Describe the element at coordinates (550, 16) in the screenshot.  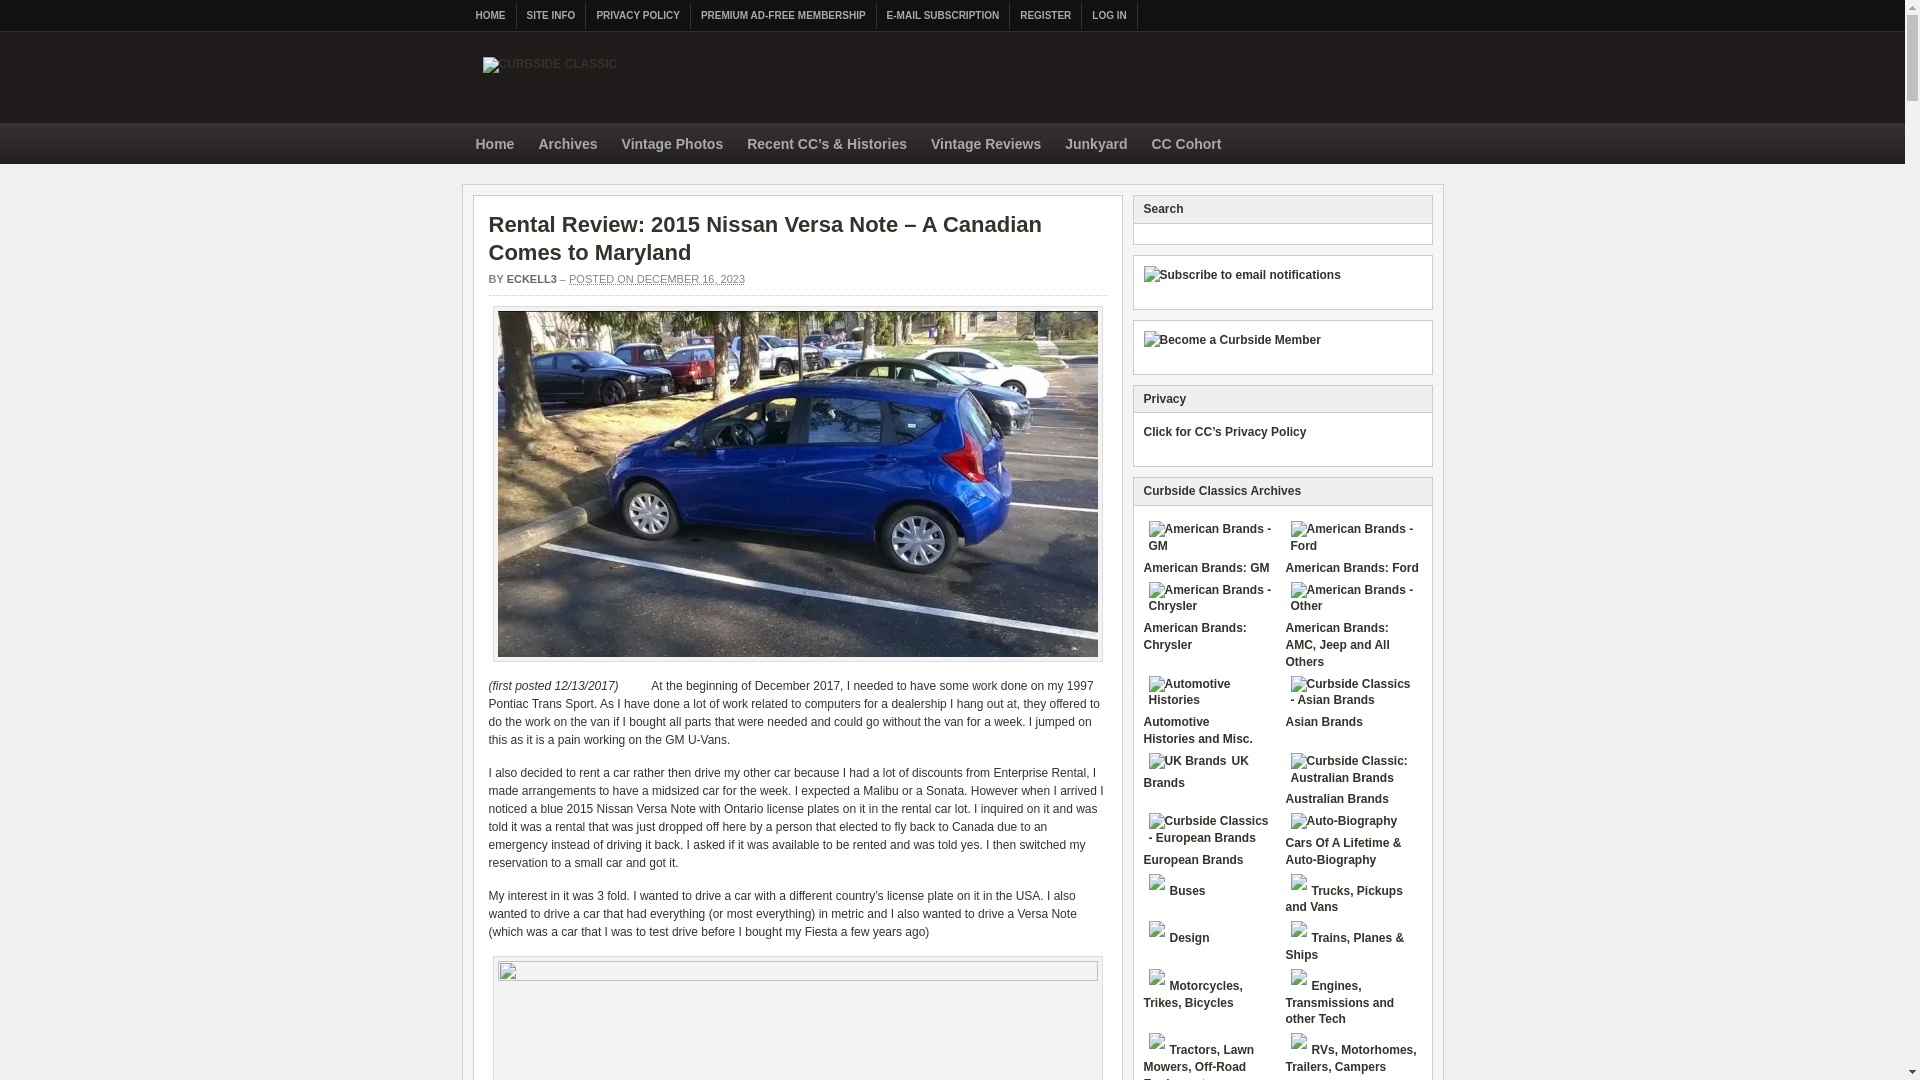
I see `SITE INFO` at that location.